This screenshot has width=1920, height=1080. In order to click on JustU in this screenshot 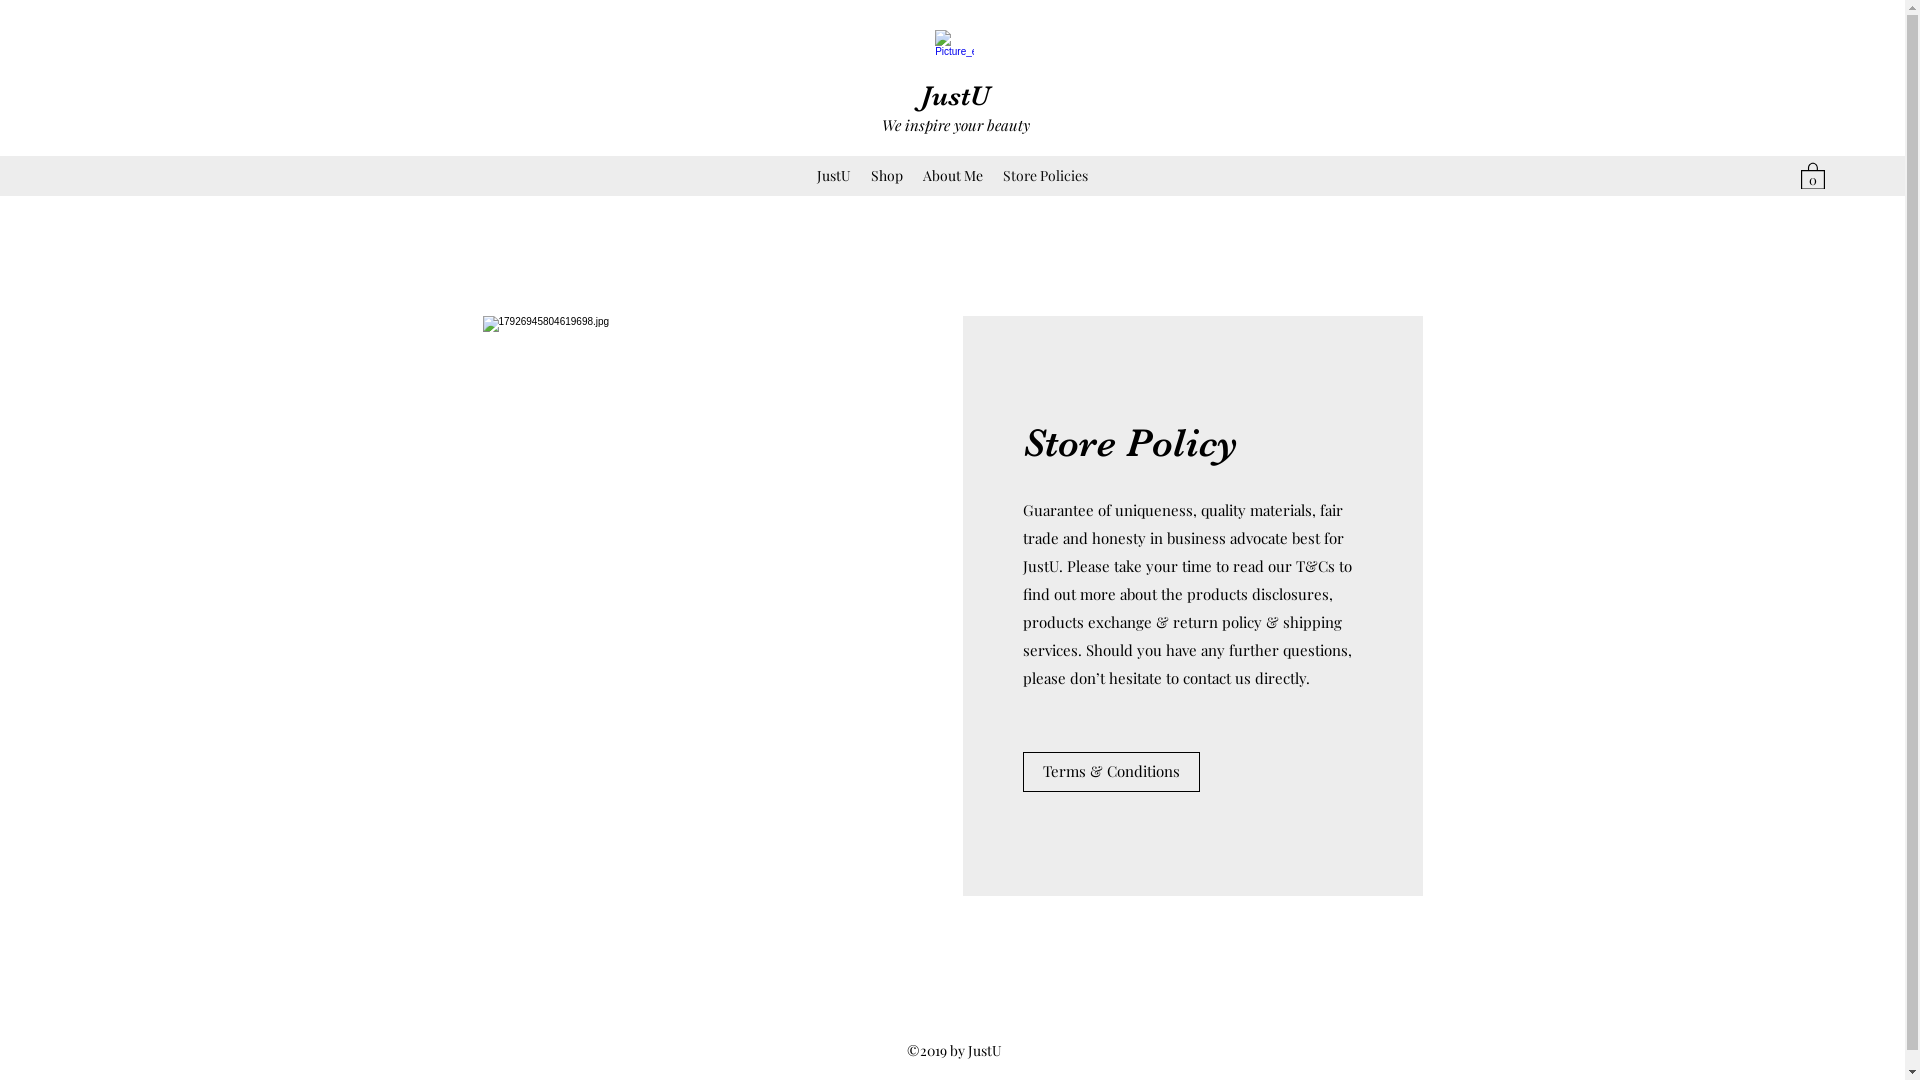, I will do `click(955, 96)`.